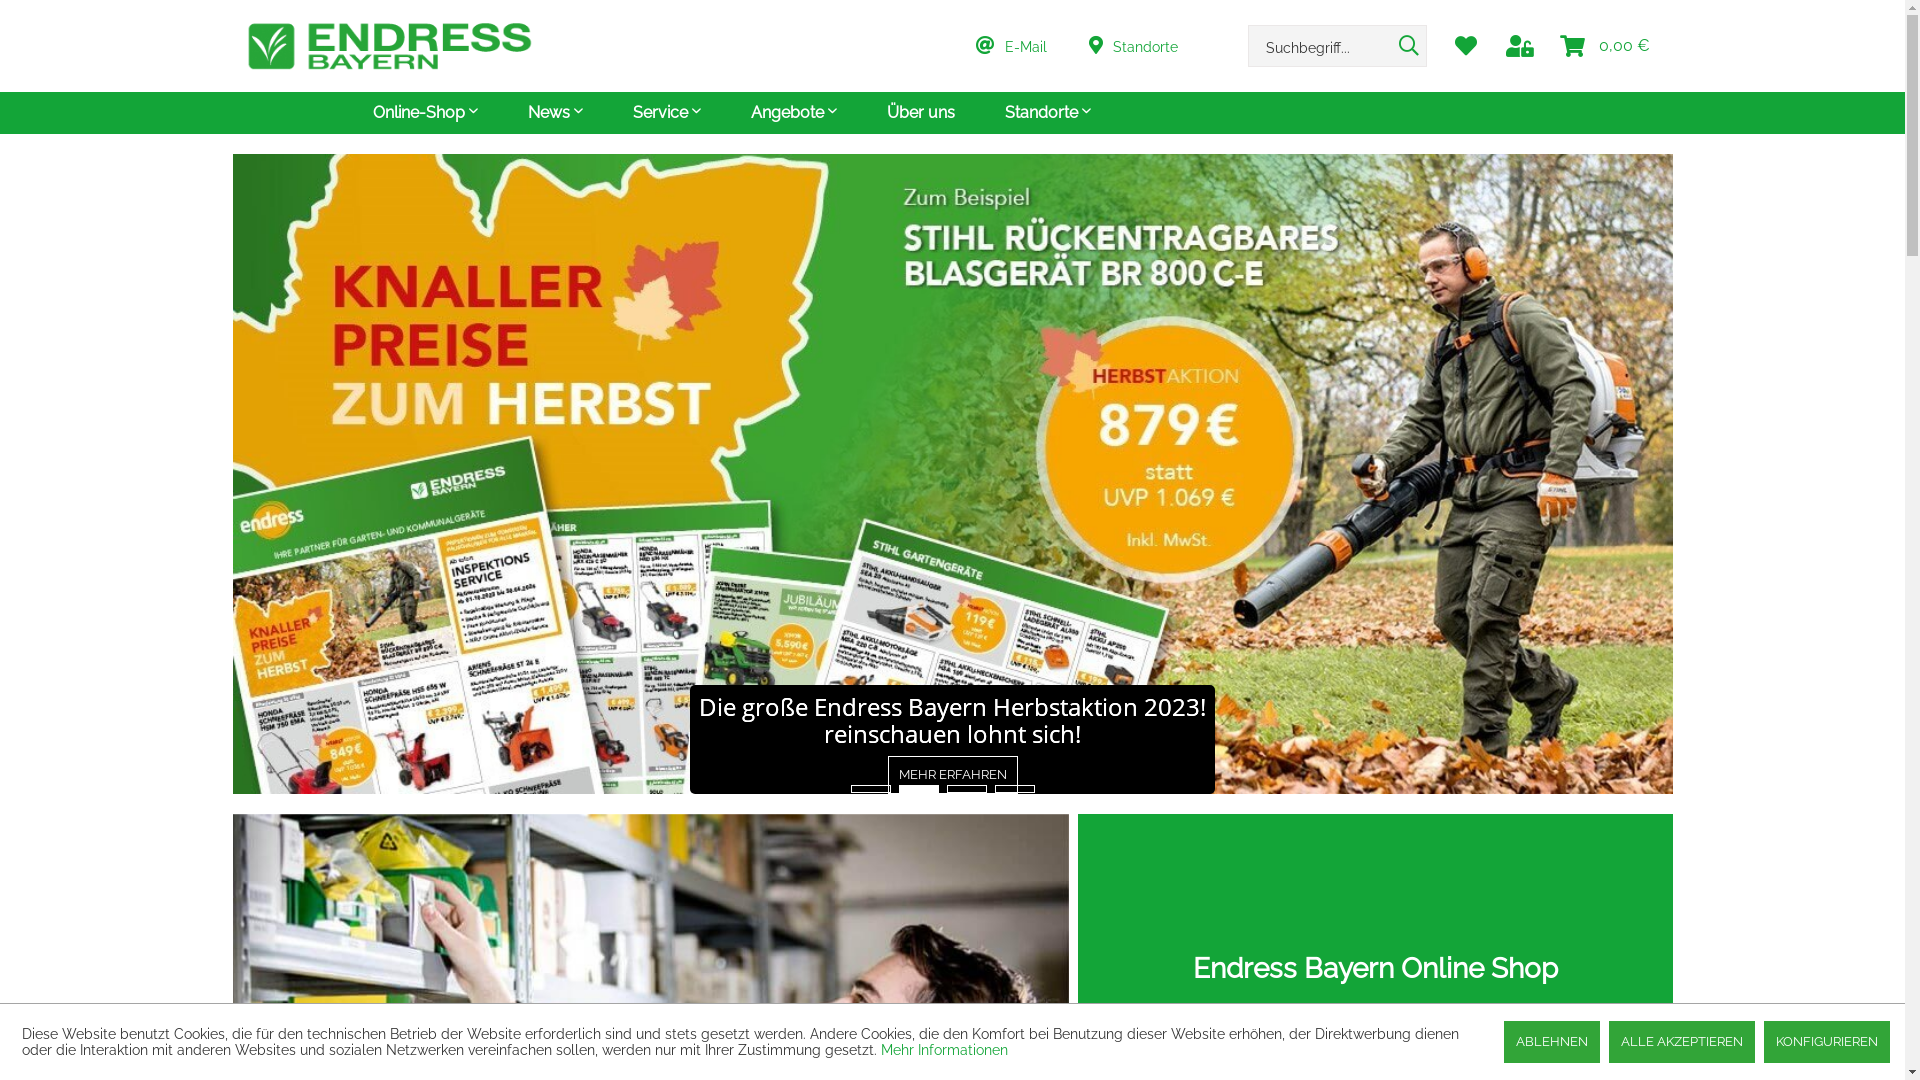  What do you see at coordinates (1612, 770) in the screenshot?
I see `MEHR ERFAHREN` at bounding box center [1612, 770].